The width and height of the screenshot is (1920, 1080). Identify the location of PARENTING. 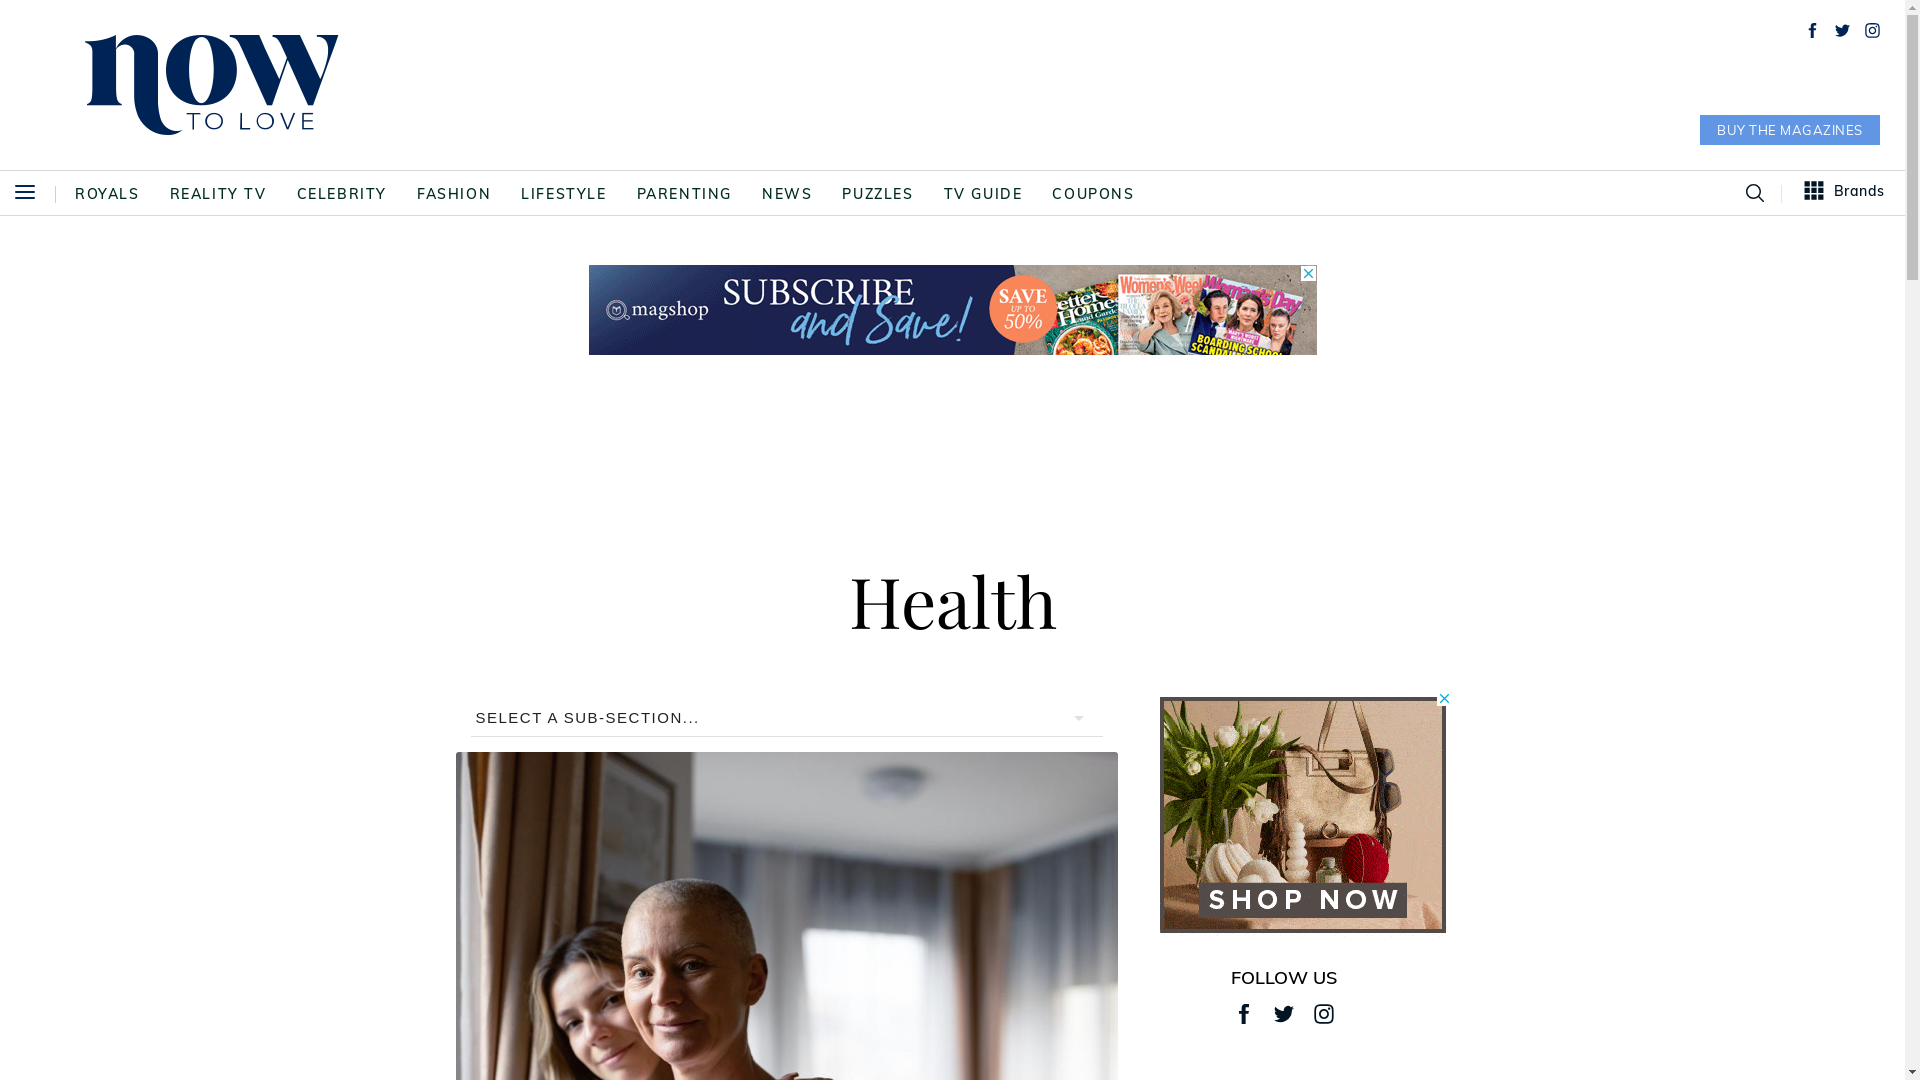
(684, 194).